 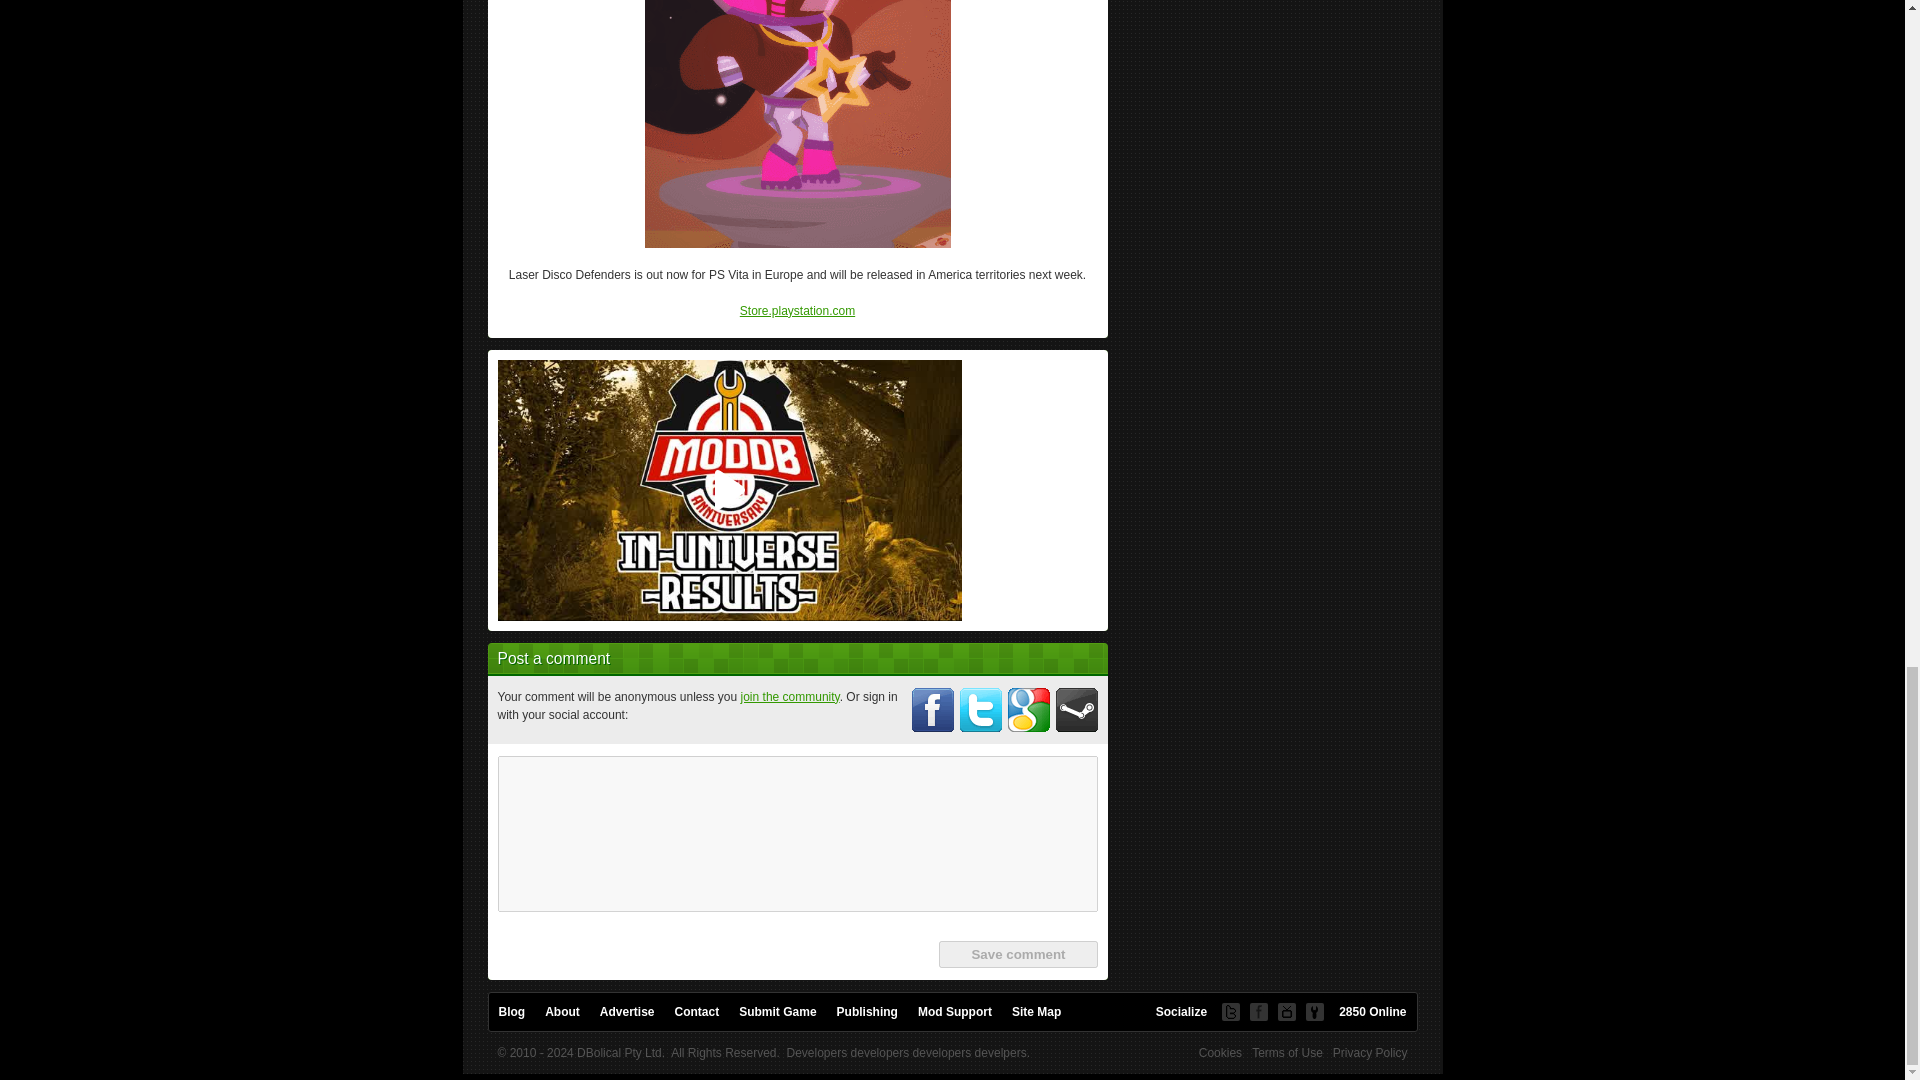 I want to click on Click to connect via Facebook, so click(x=933, y=710).